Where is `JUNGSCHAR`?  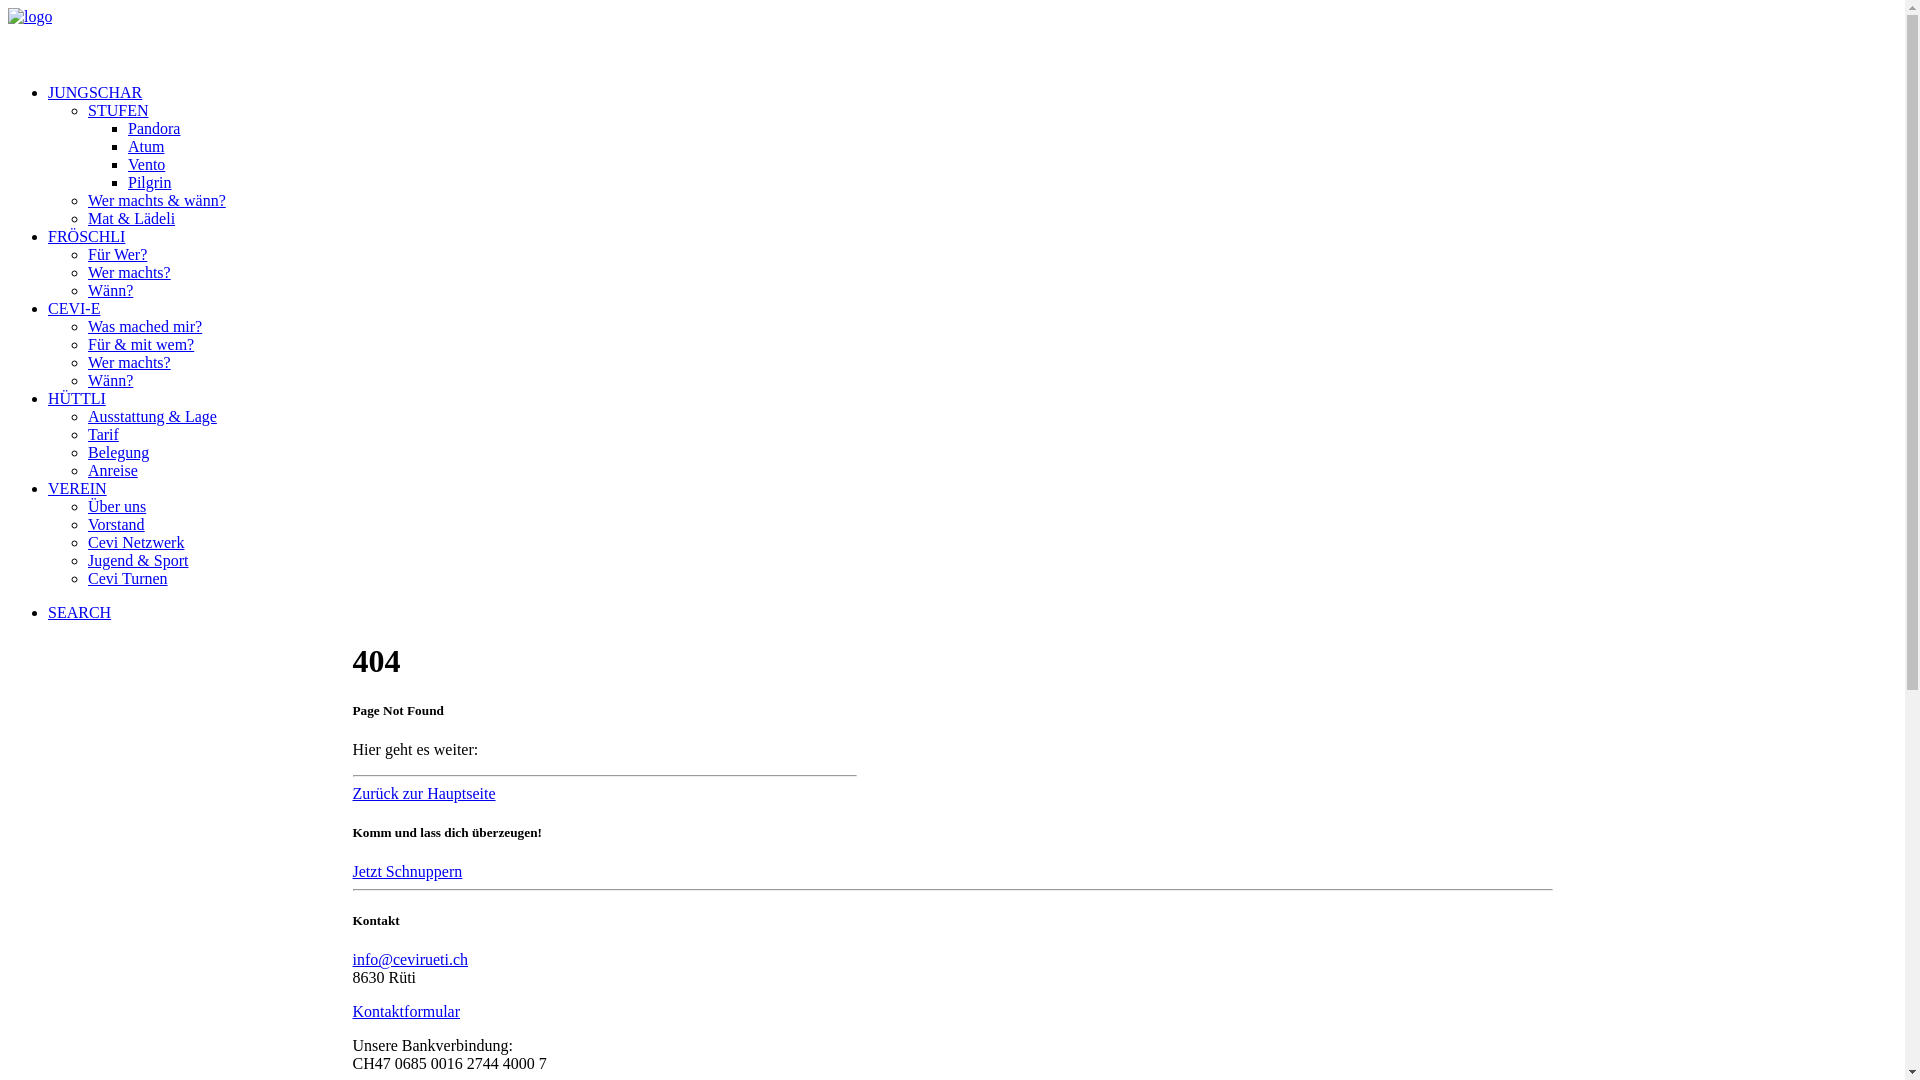 JUNGSCHAR is located at coordinates (95, 92).